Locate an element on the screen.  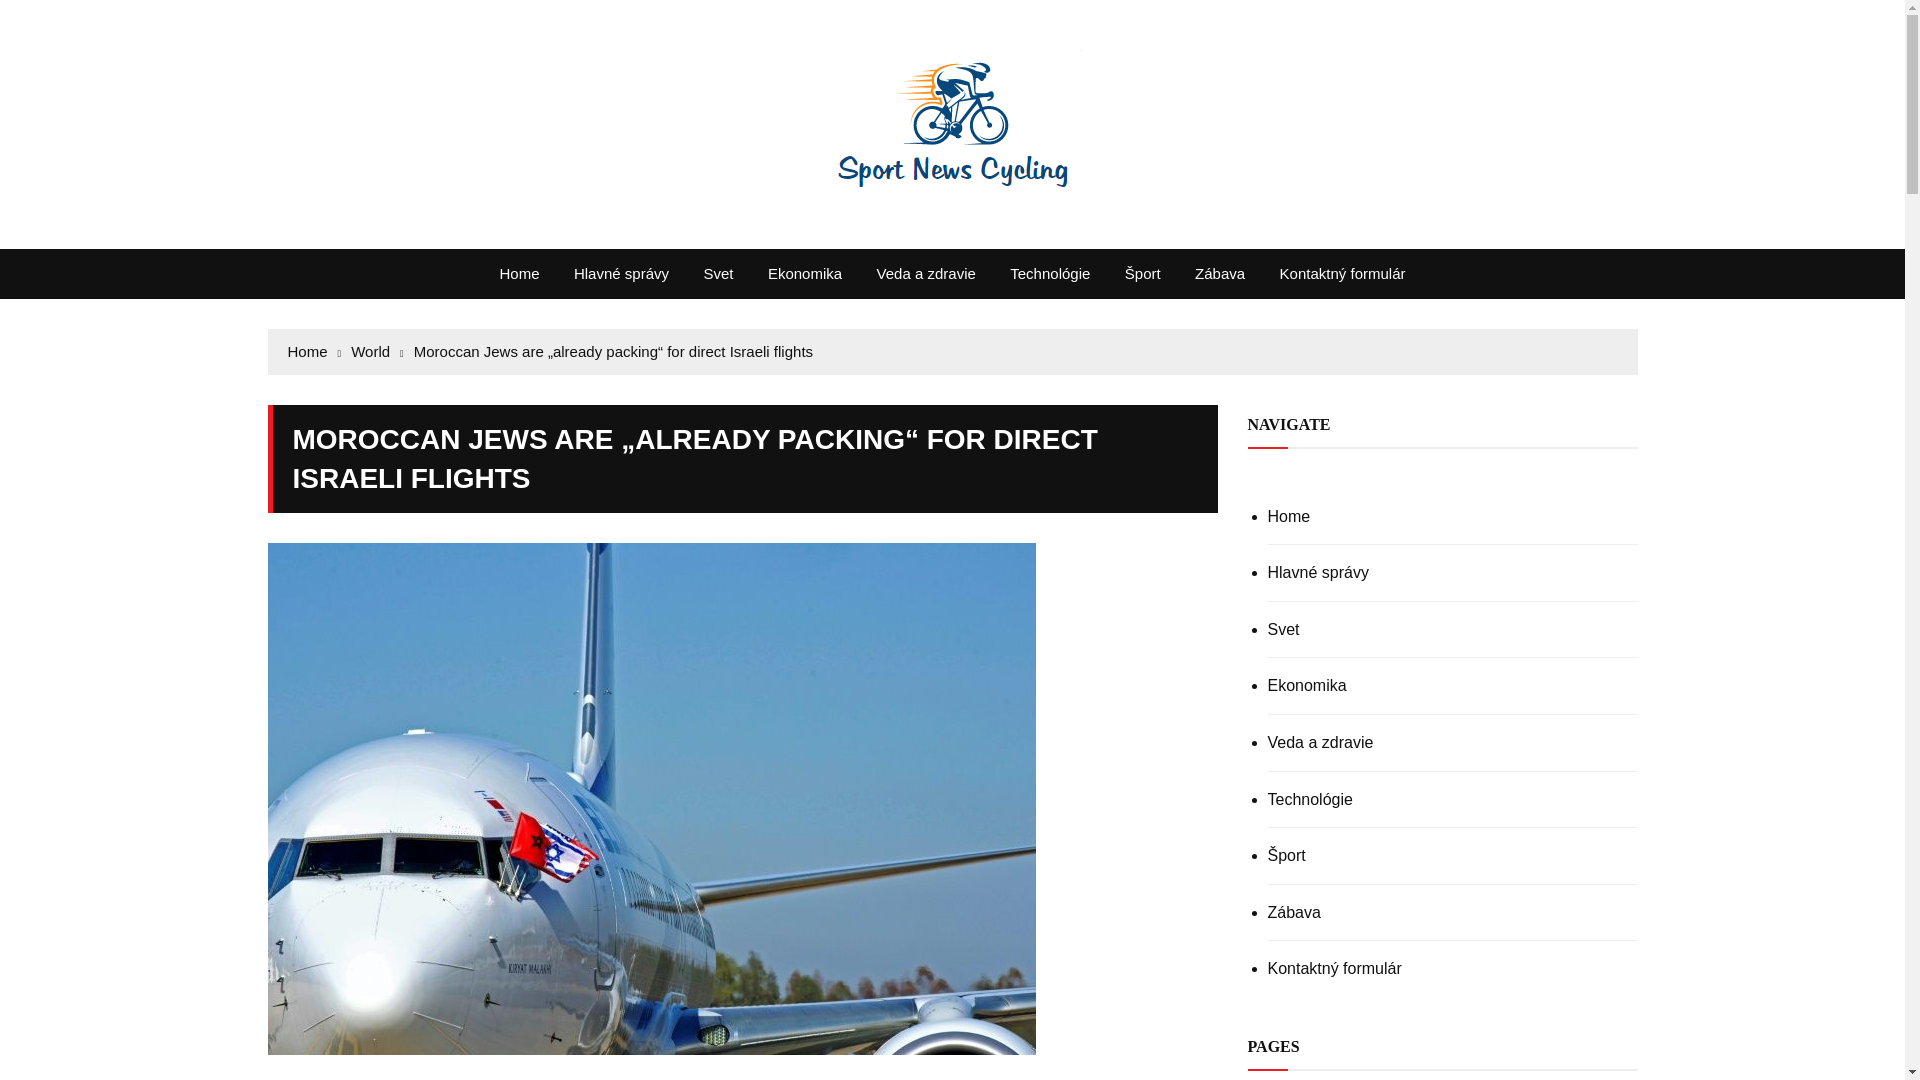
World is located at coordinates (377, 352).